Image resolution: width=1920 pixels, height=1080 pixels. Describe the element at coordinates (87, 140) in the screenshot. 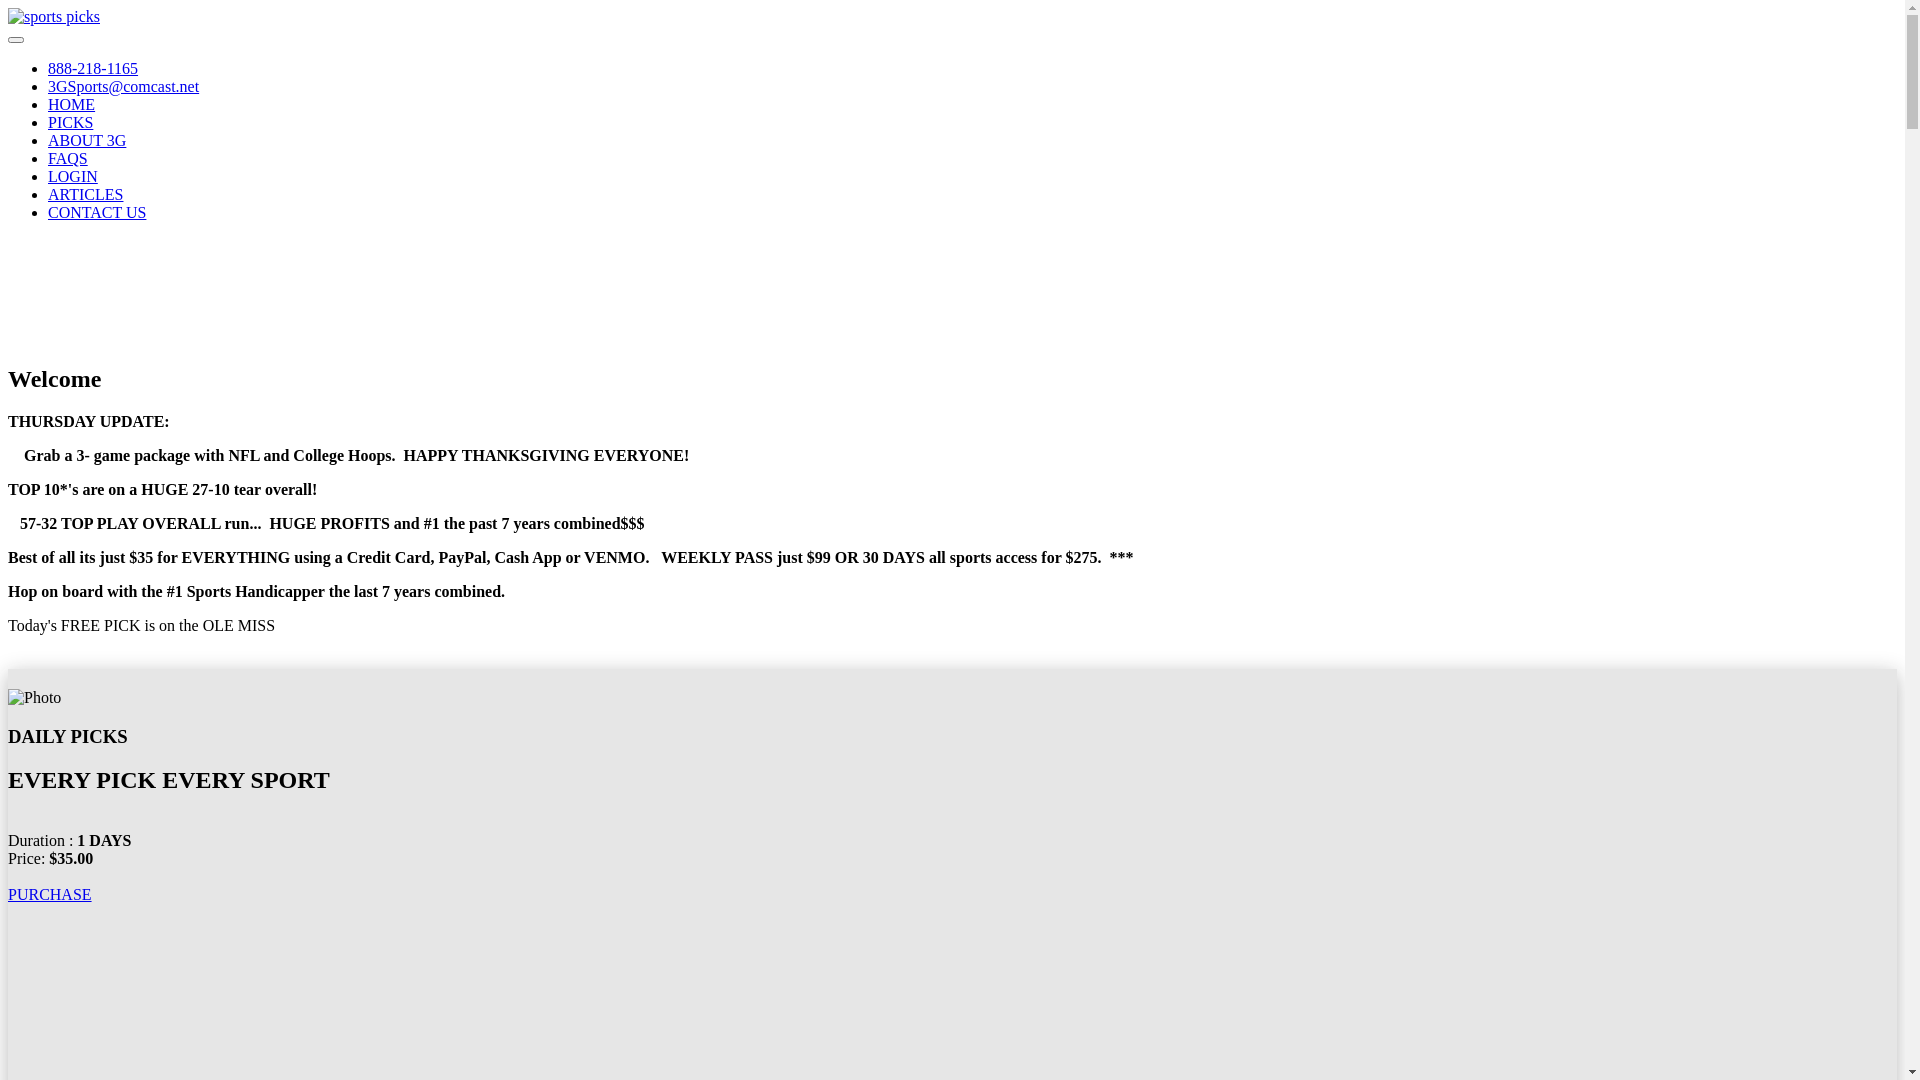

I see `ABOUT 3G` at that location.